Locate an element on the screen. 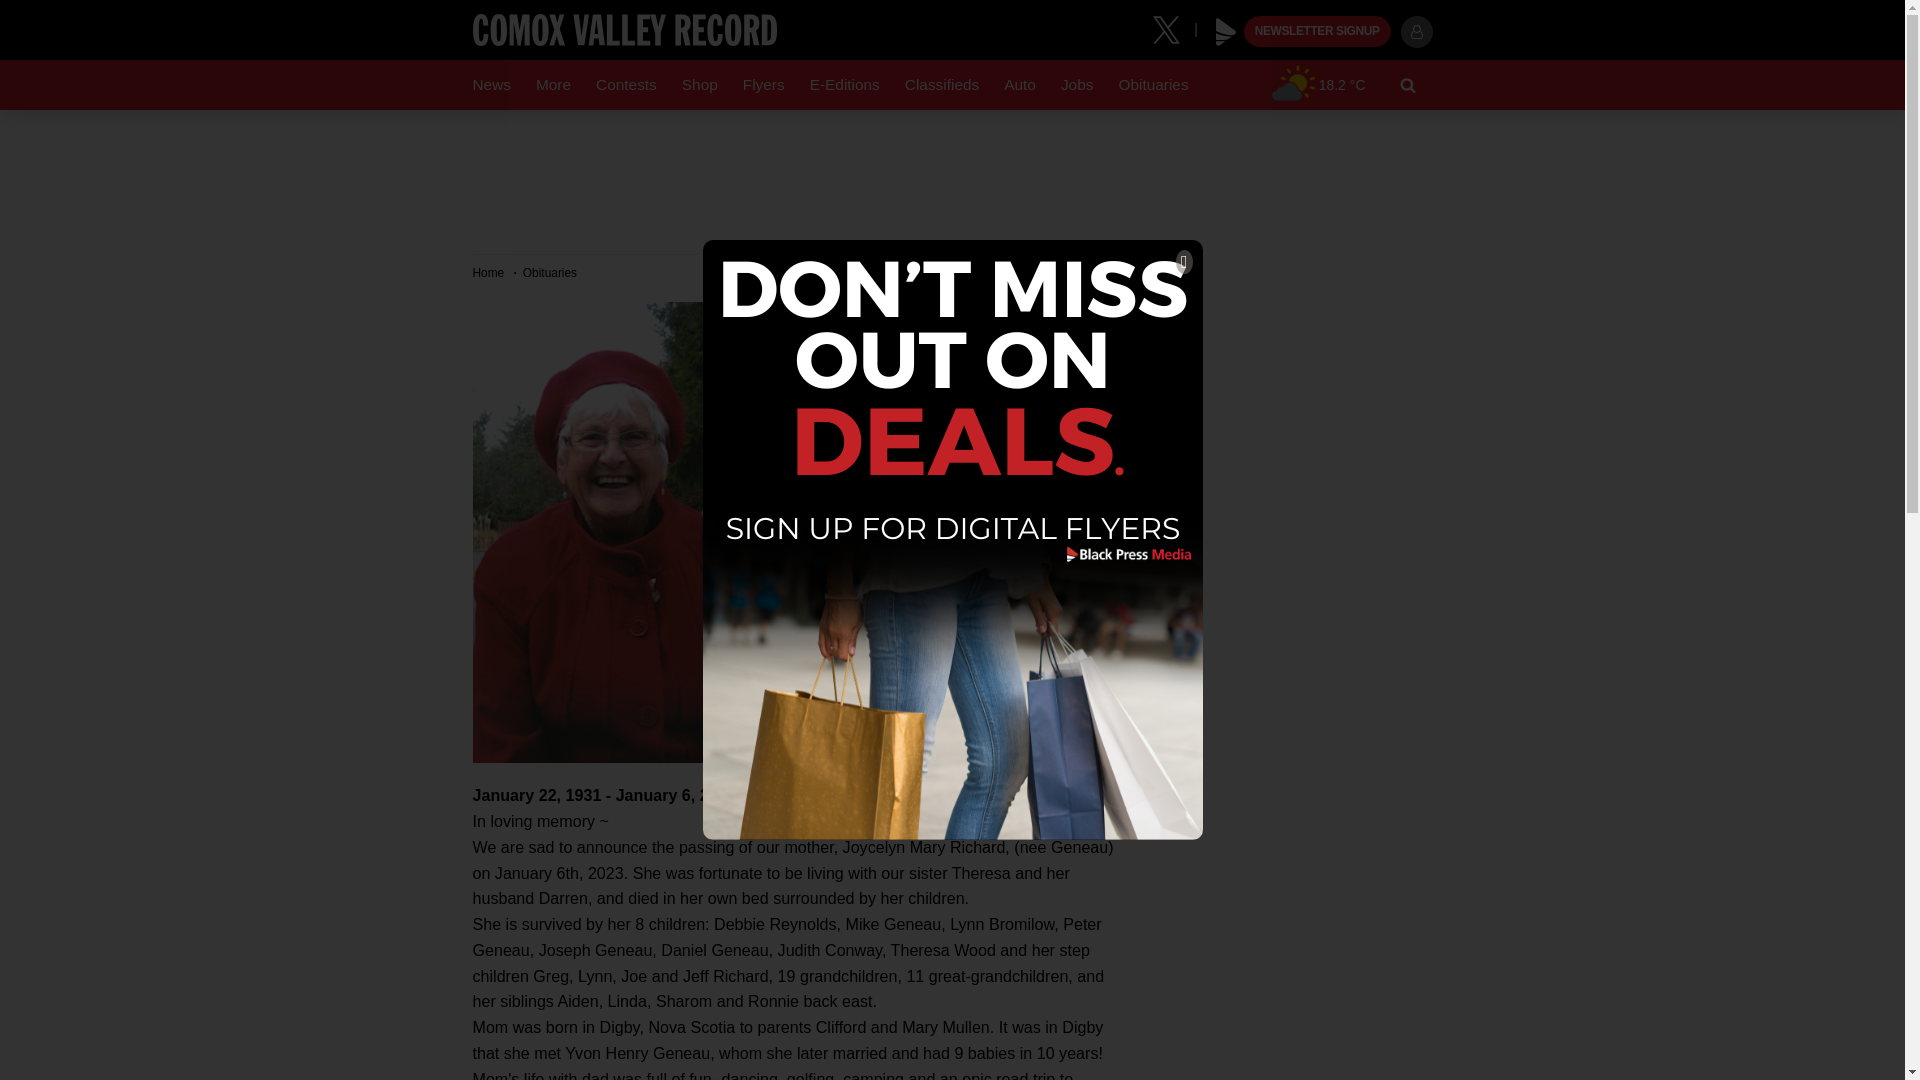 This screenshot has width=1920, height=1080. X is located at coordinates (1173, 28).